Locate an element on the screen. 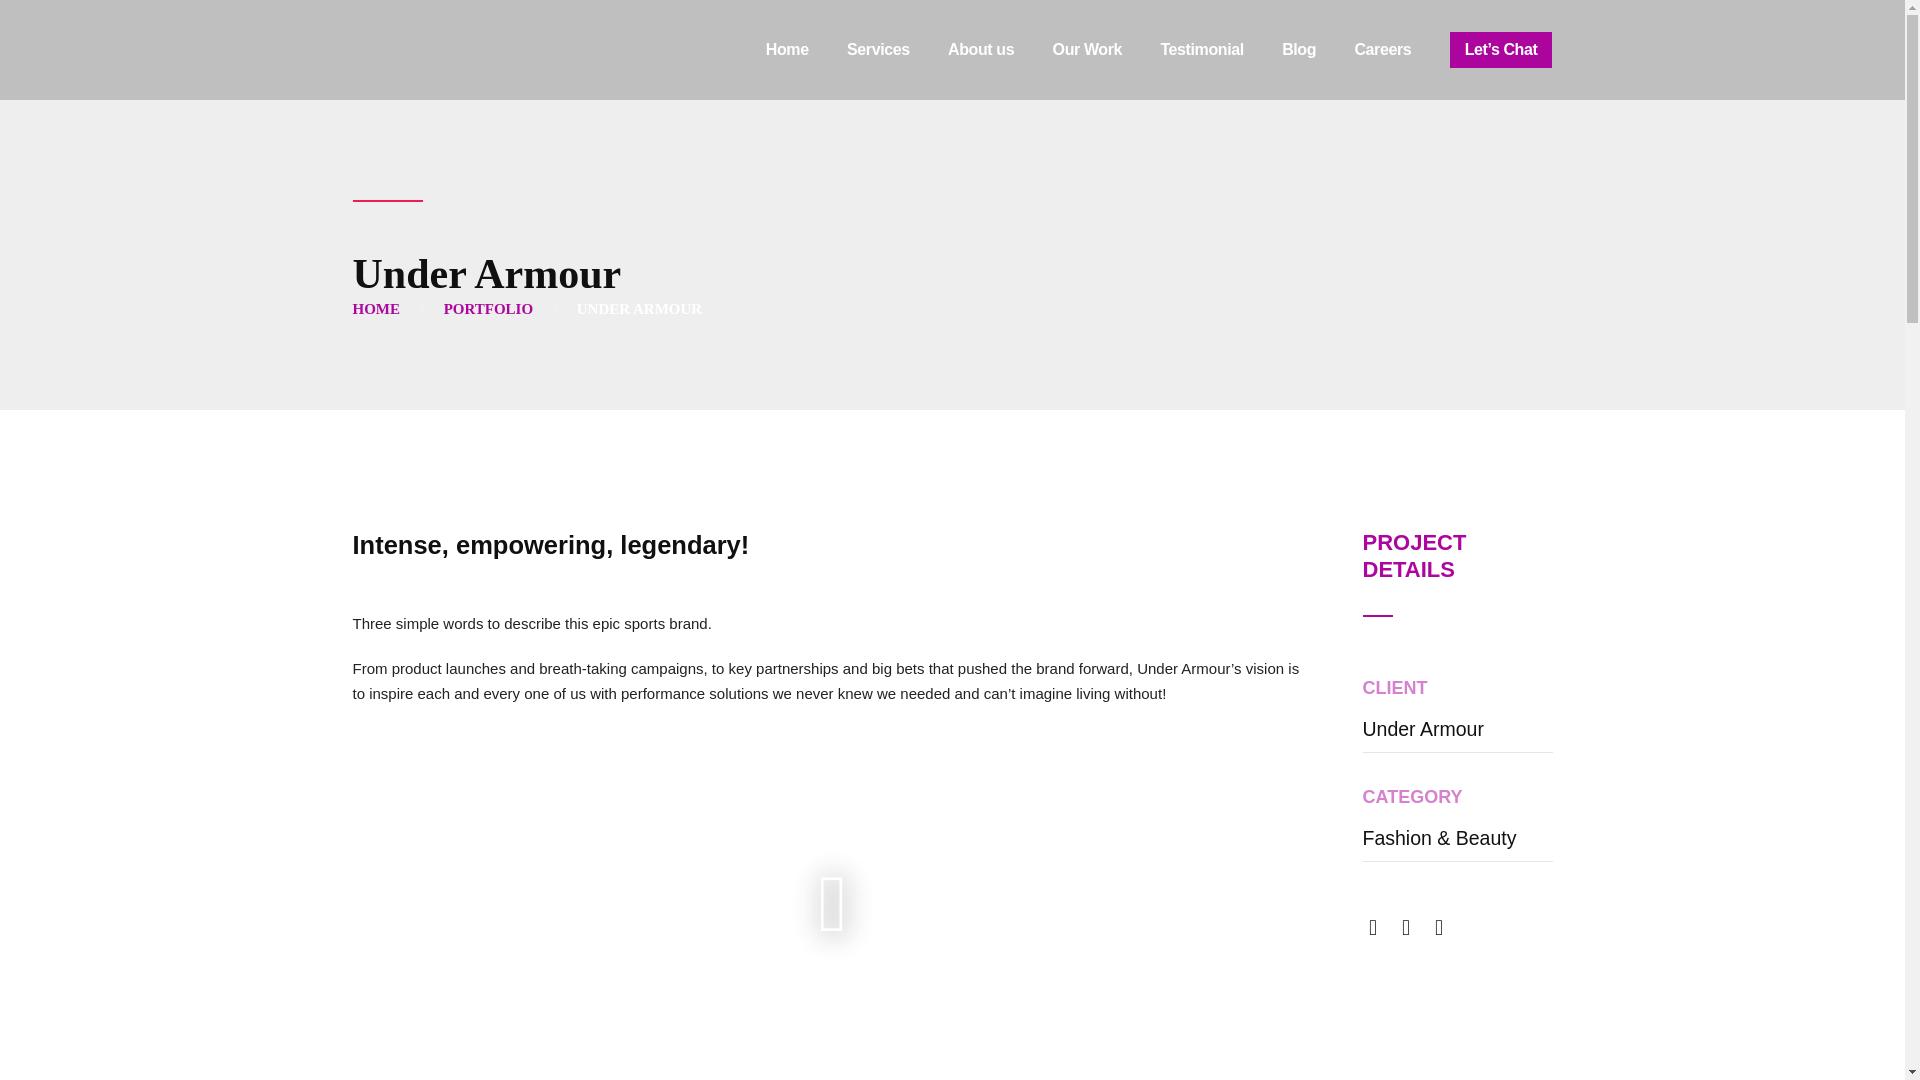  Testimonial is located at coordinates (1200, 50).